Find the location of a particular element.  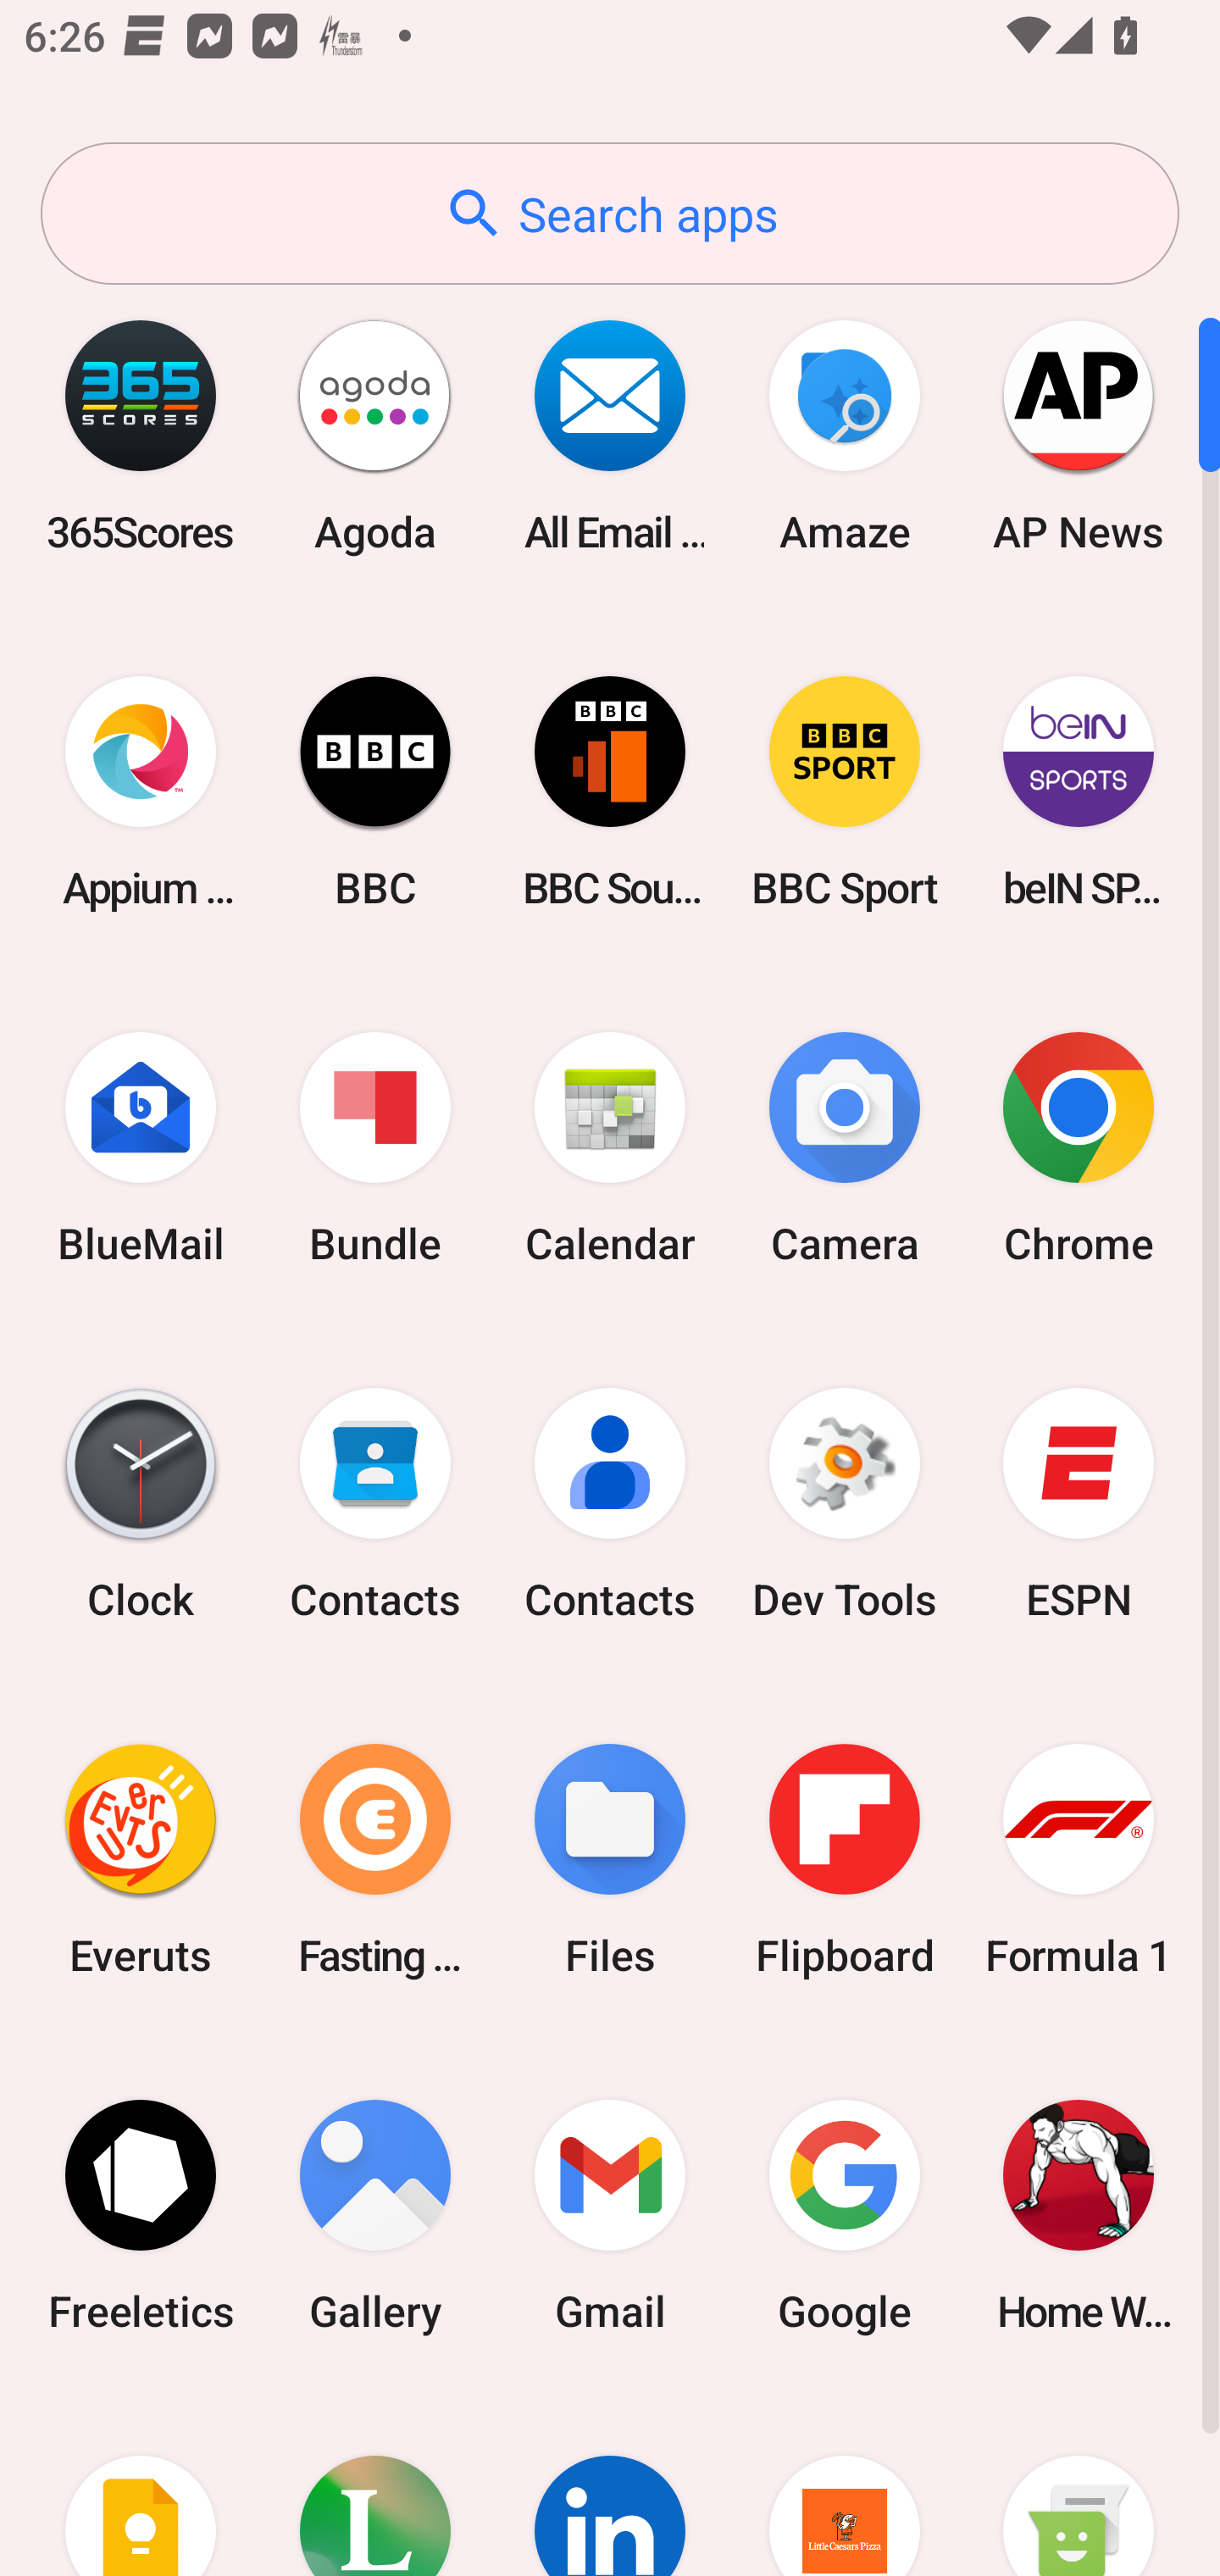

Freeletics is located at coordinates (141, 2215).